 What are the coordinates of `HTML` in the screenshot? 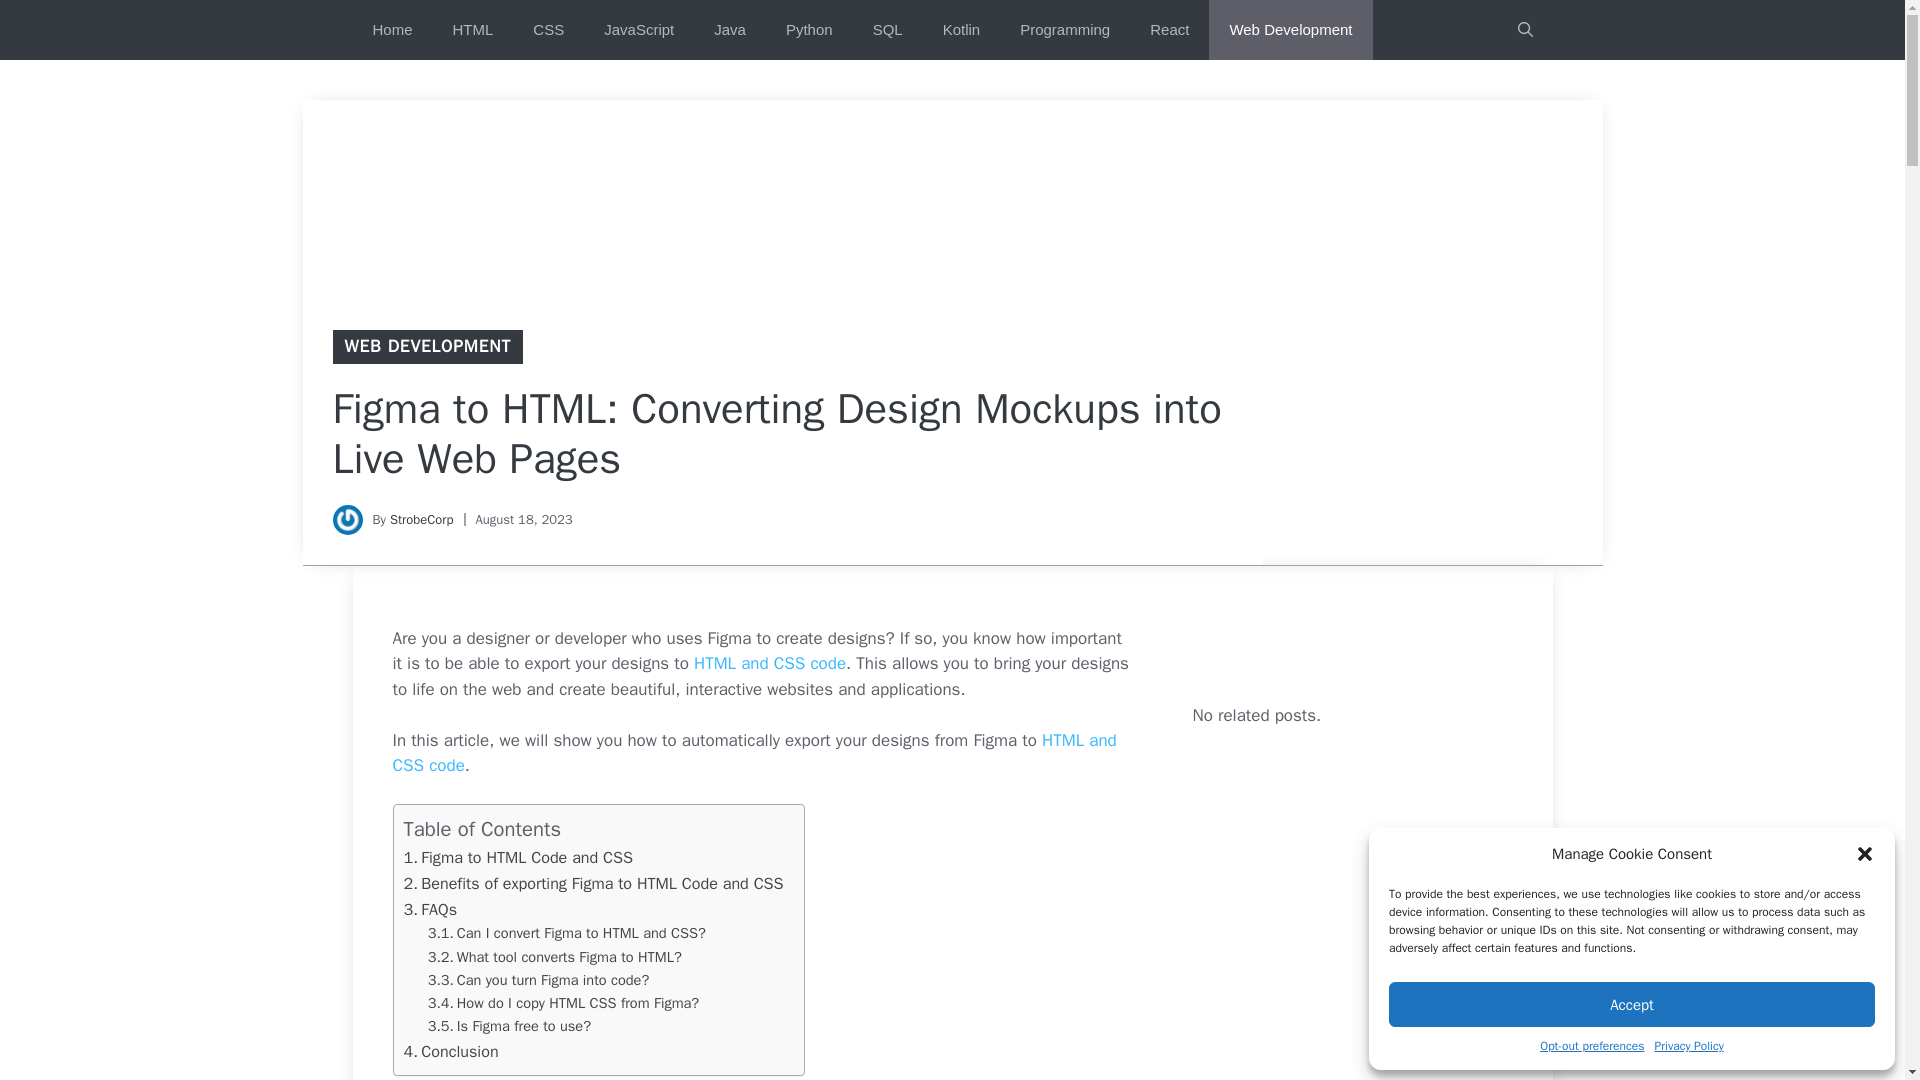 It's located at (474, 30).